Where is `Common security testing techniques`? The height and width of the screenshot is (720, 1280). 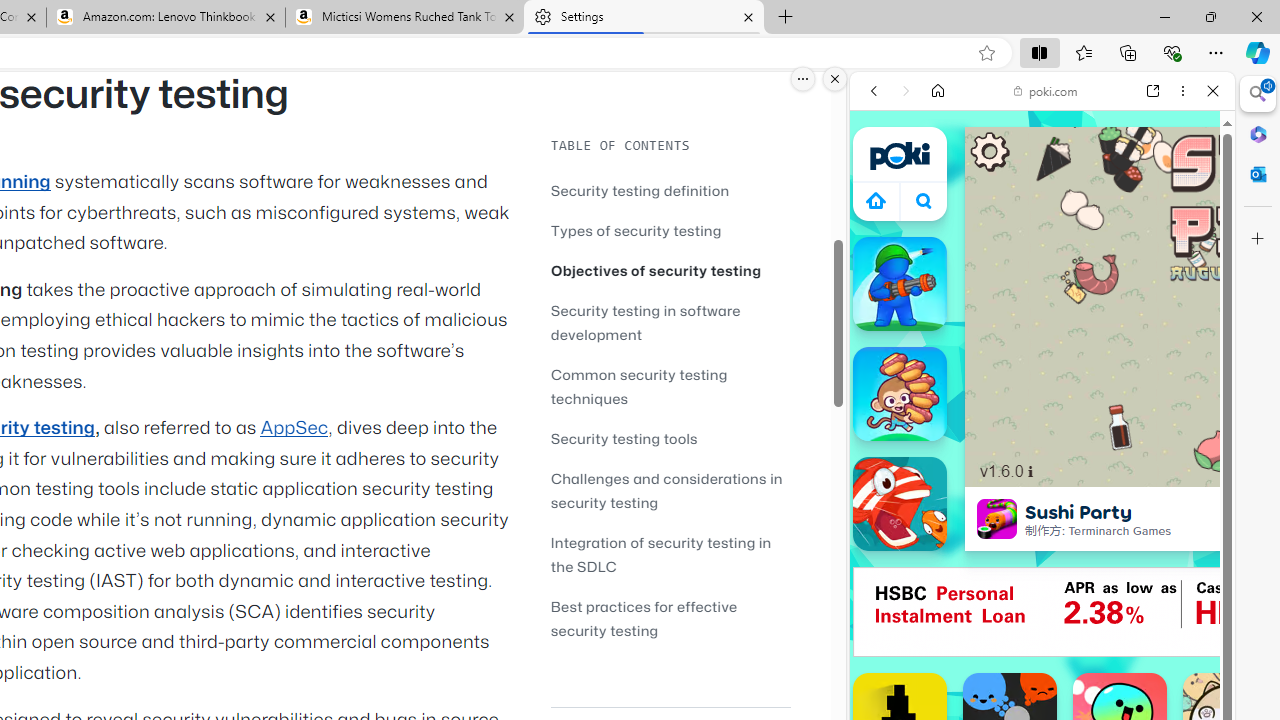 Common security testing techniques is located at coordinates (670, 386).